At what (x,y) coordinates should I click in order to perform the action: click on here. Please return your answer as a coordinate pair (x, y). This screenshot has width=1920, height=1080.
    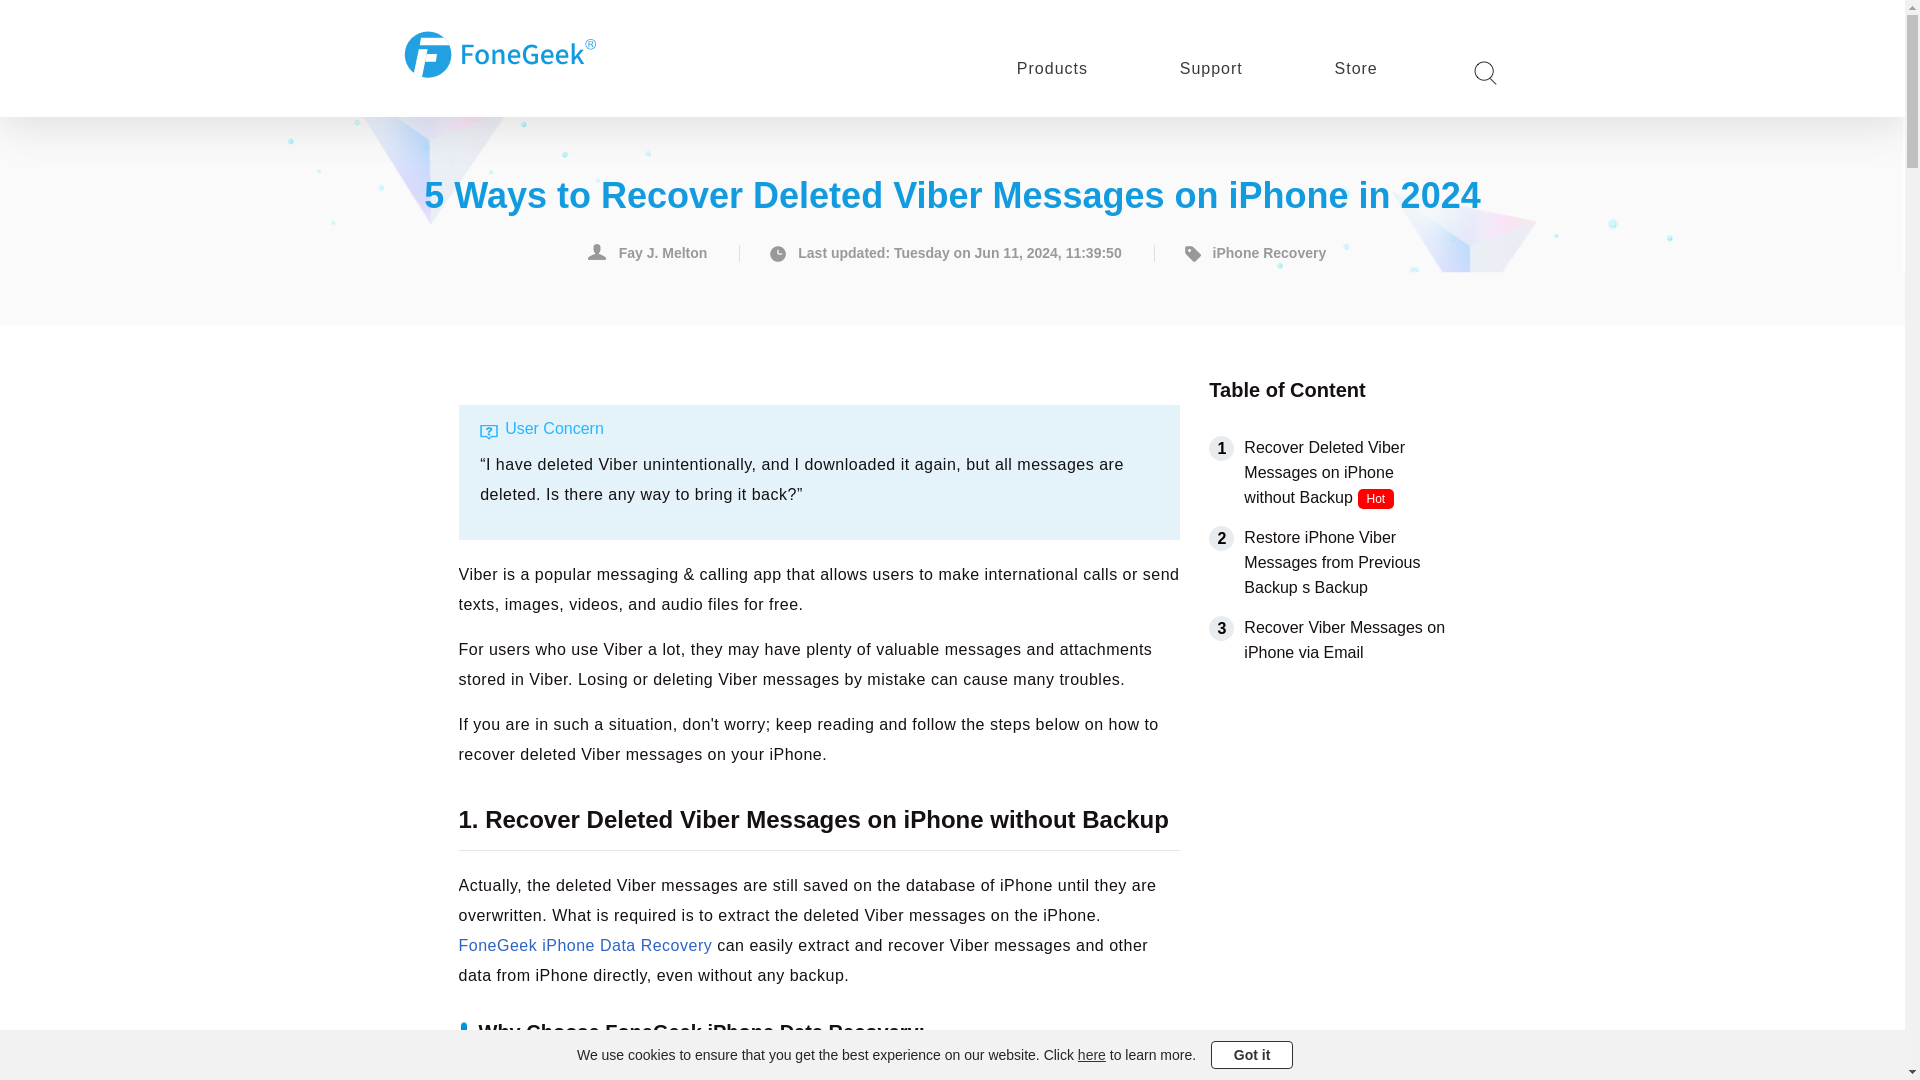
    Looking at the image, I should click on (1091, 1054).